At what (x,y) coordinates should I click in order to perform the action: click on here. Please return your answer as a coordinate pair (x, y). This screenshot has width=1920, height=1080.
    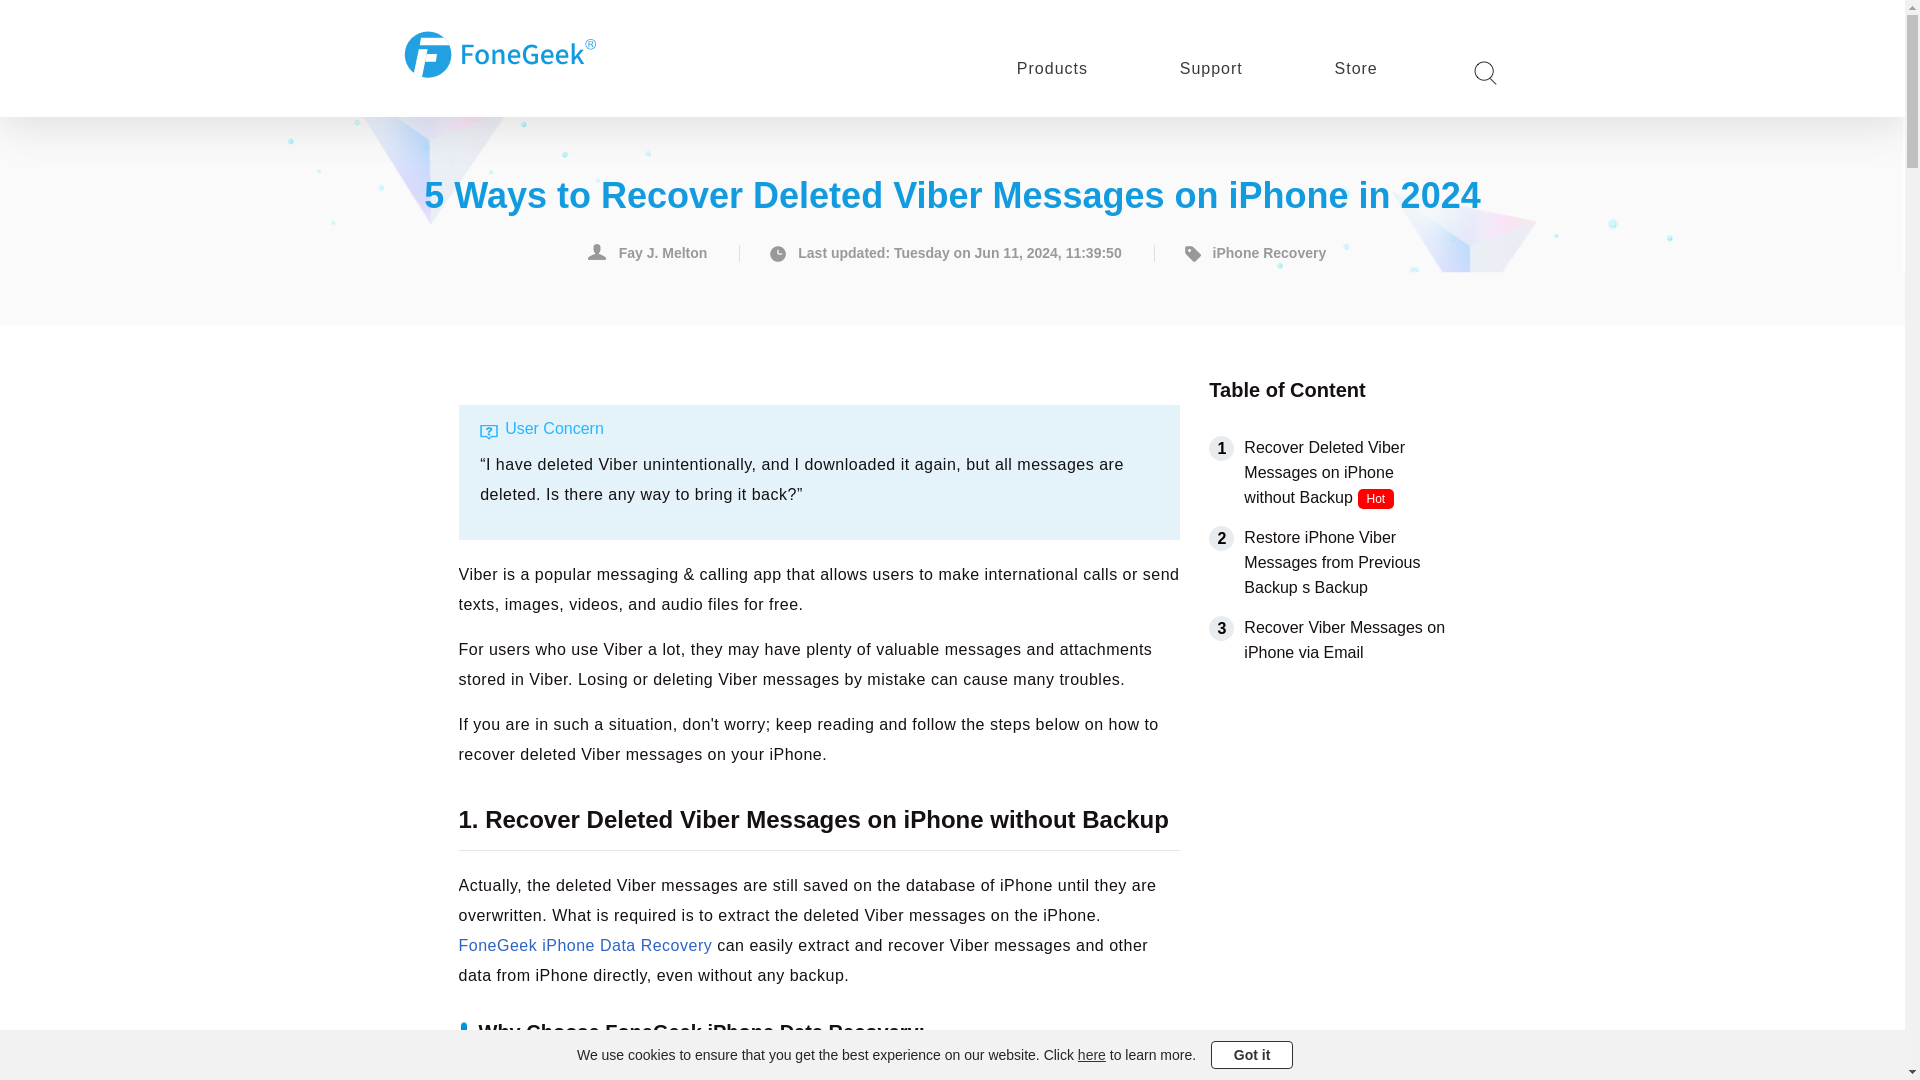
    Looking at the image, I should click on (1091, 1054).